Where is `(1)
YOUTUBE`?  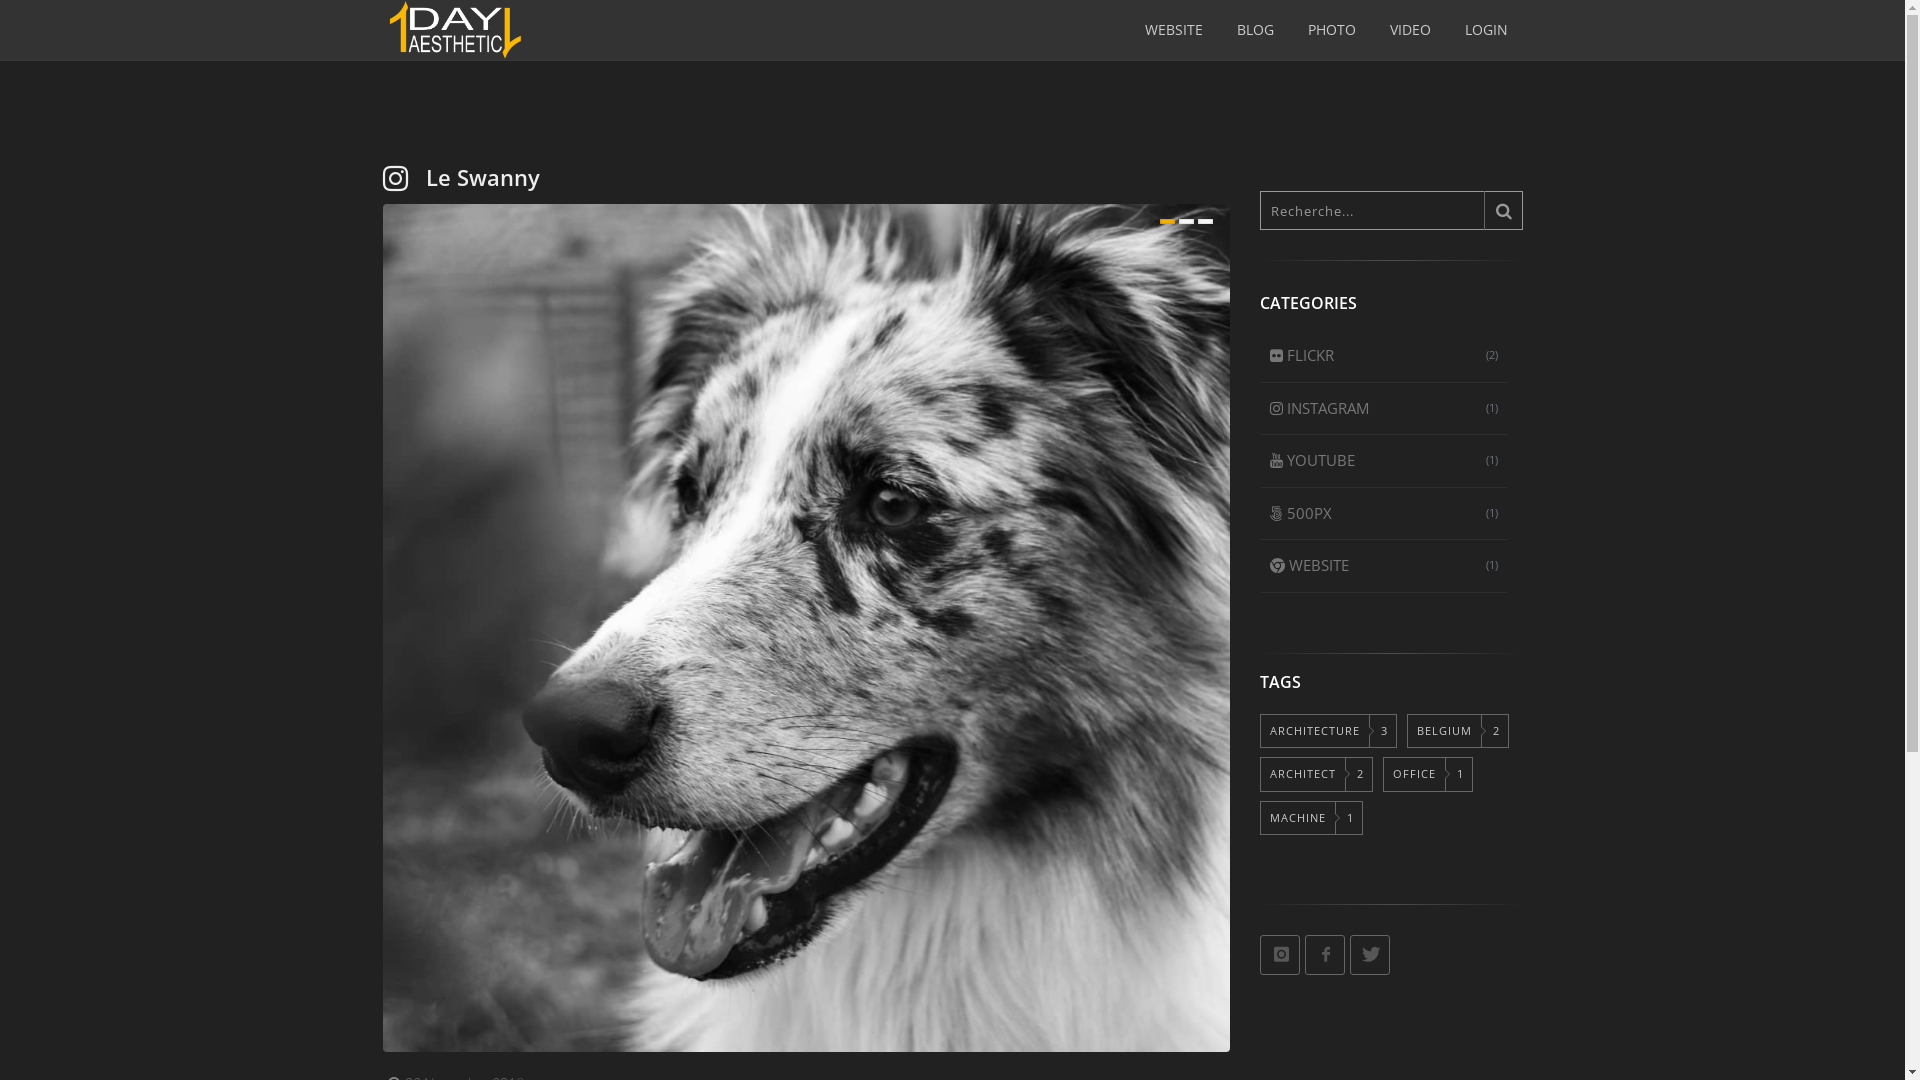 (1)
YOUTUBE is located at coordinates (1384, 461).